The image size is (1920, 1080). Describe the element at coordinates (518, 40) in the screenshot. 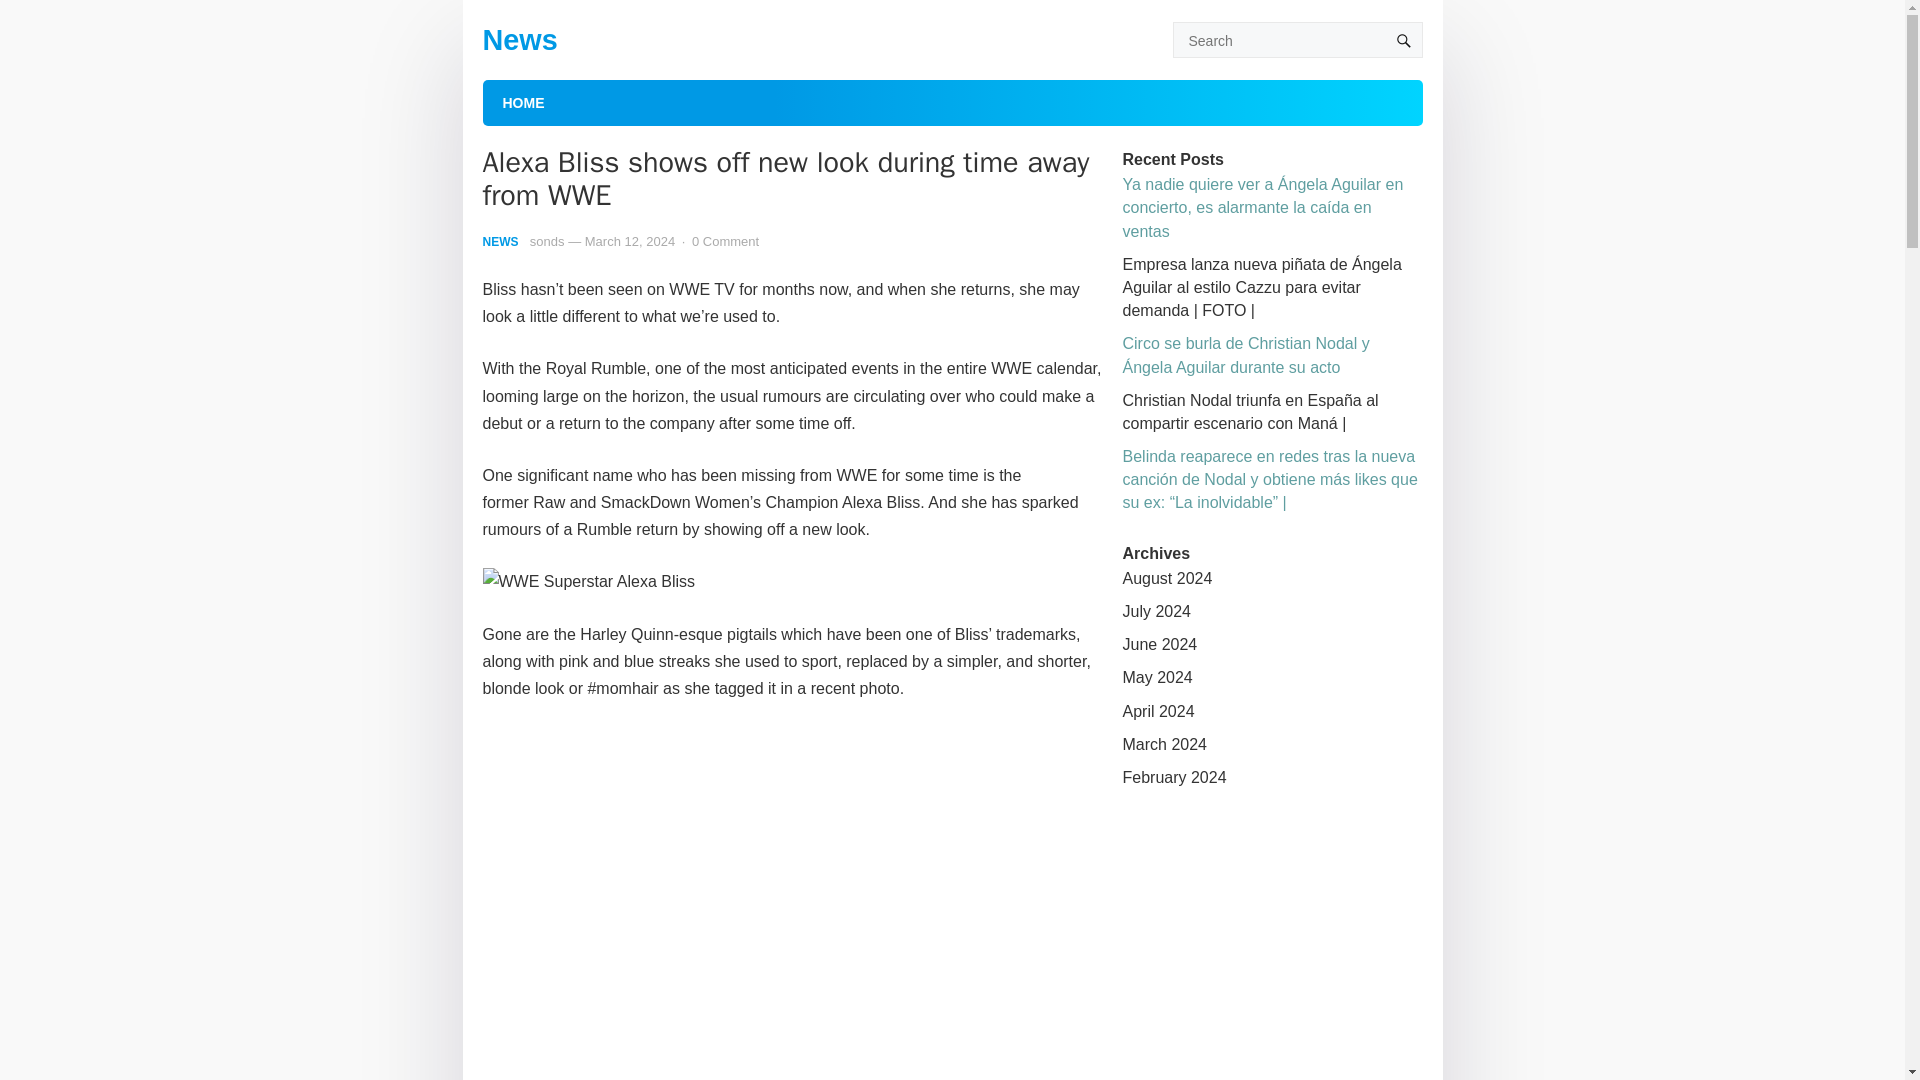

I see `News` at that location.